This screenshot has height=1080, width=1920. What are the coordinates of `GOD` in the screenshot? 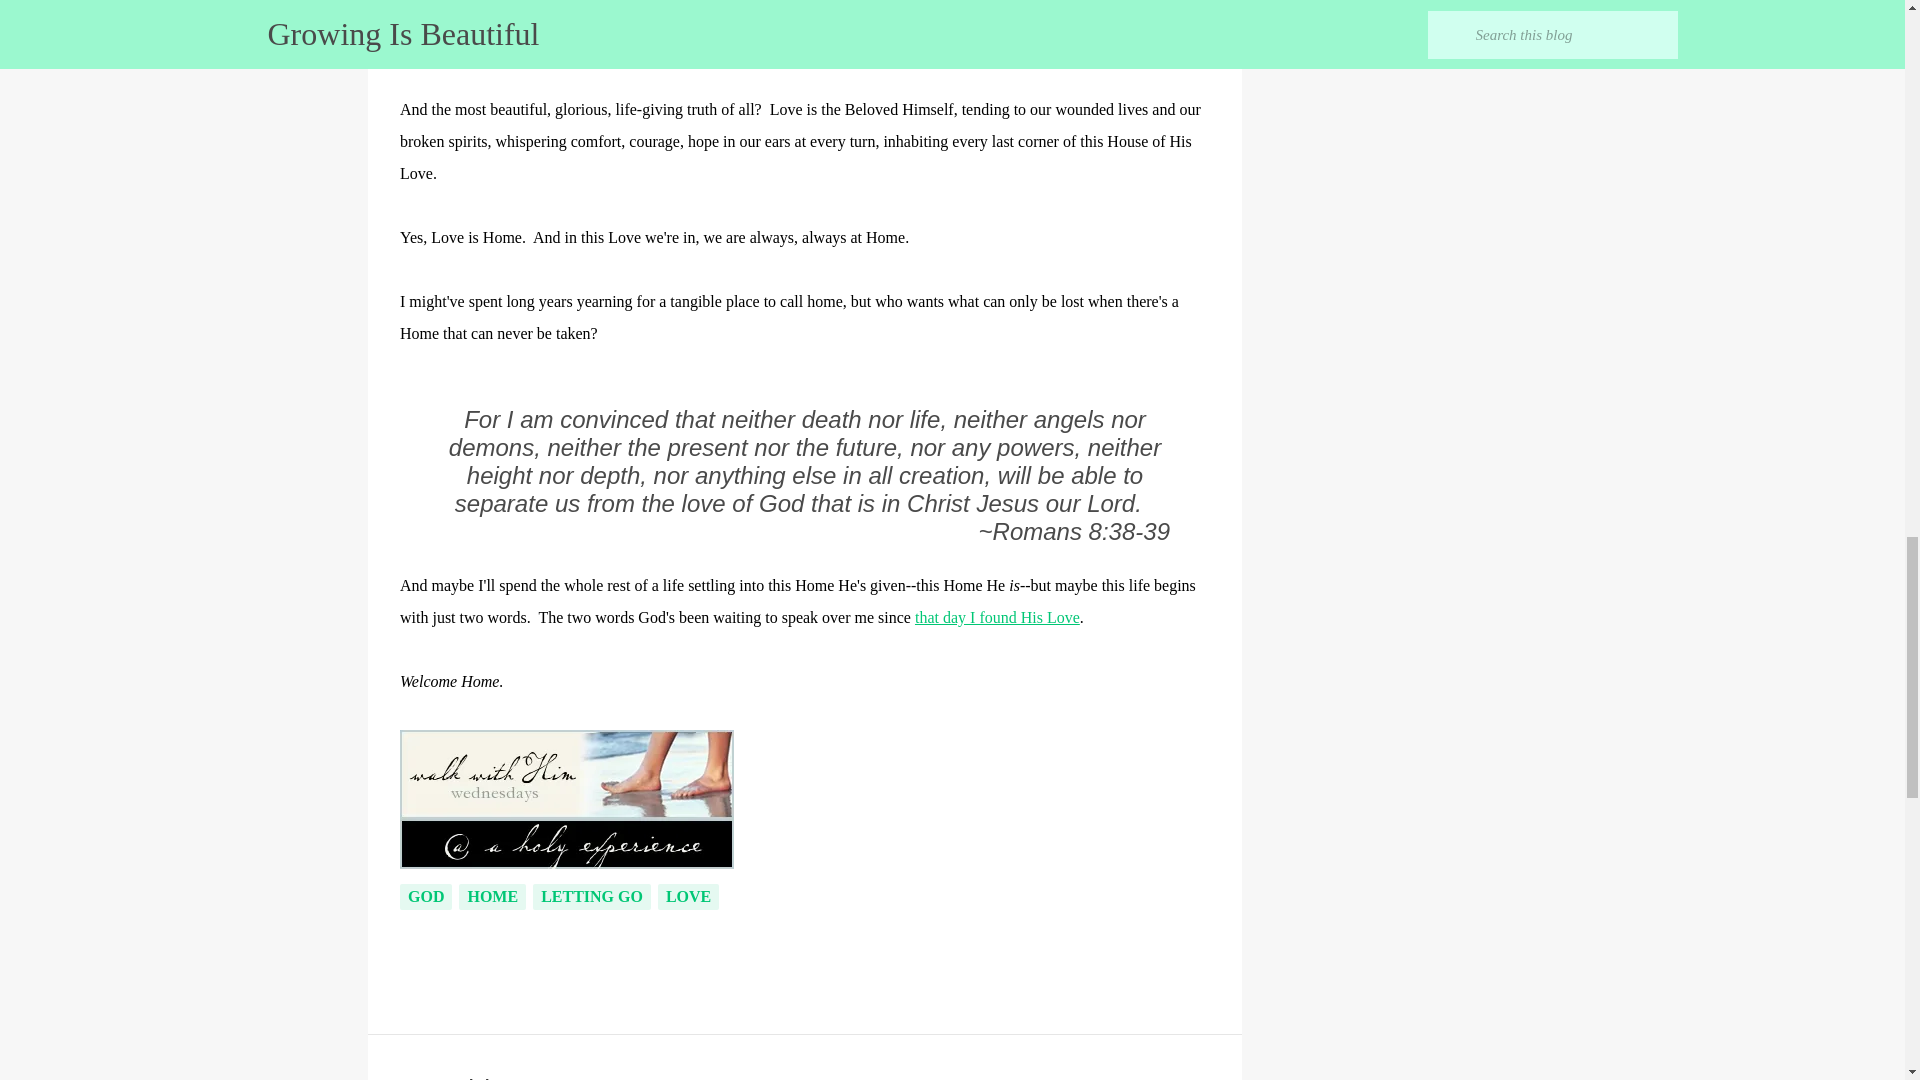 It's located at (425, 897).